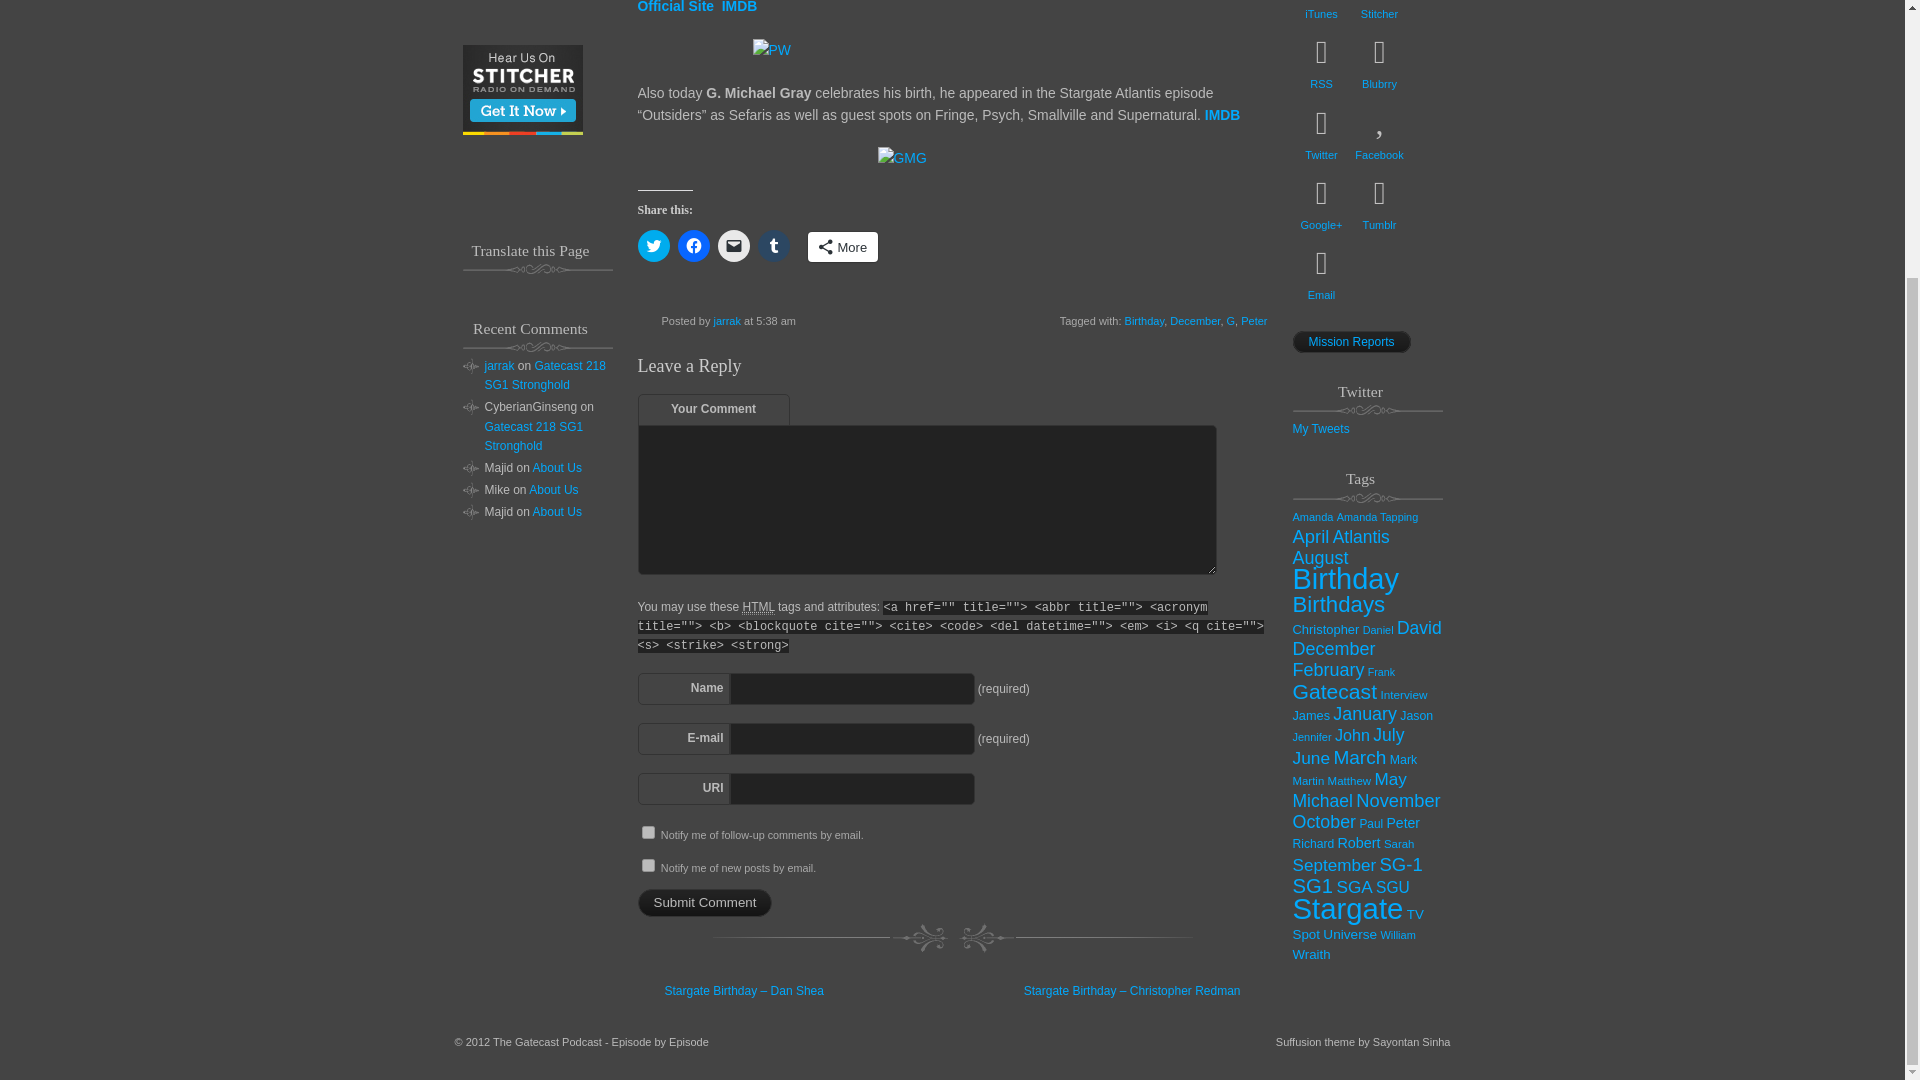 The height and width of the screenshot is (1080, 1920). I want to click on Gatecast 218 SG1 Stronghold, so click(544, 375).